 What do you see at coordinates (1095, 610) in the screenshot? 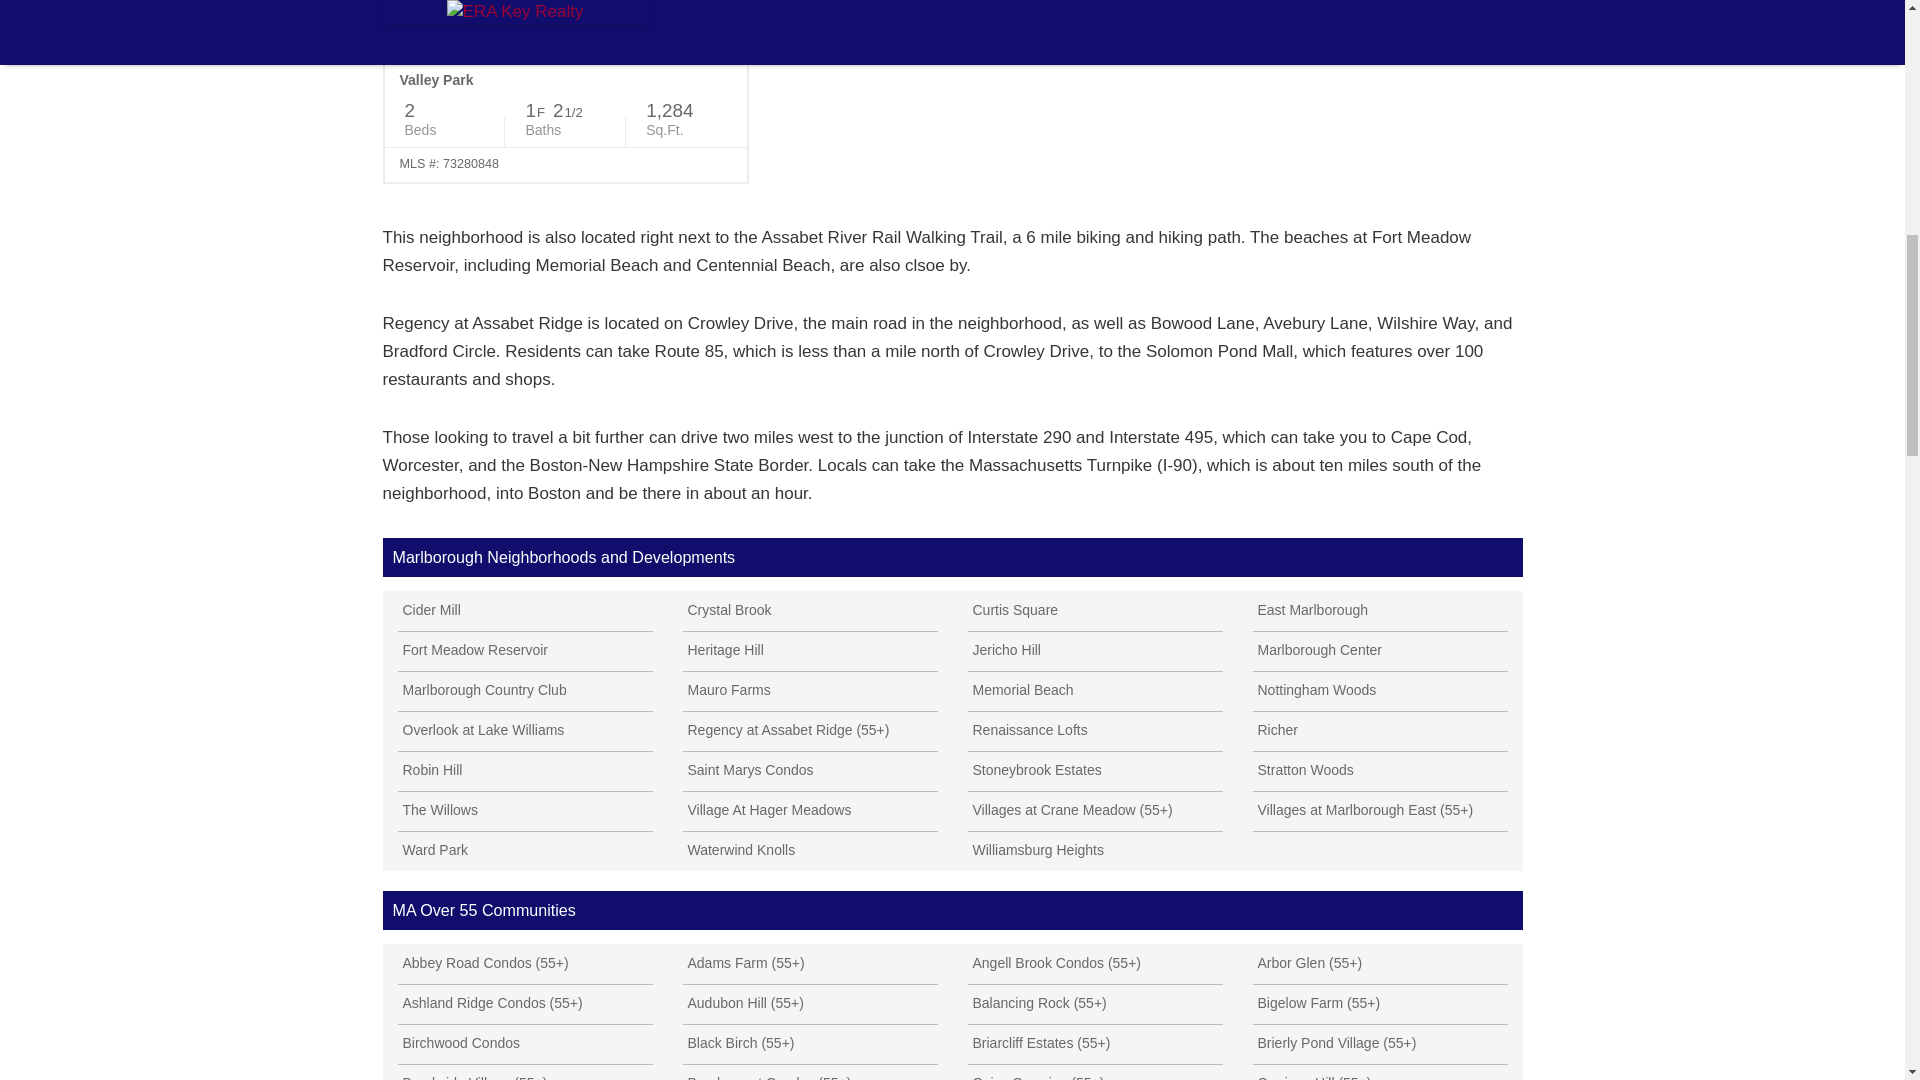
I see `View Curtis Square` at bounding box center [1095, 610].